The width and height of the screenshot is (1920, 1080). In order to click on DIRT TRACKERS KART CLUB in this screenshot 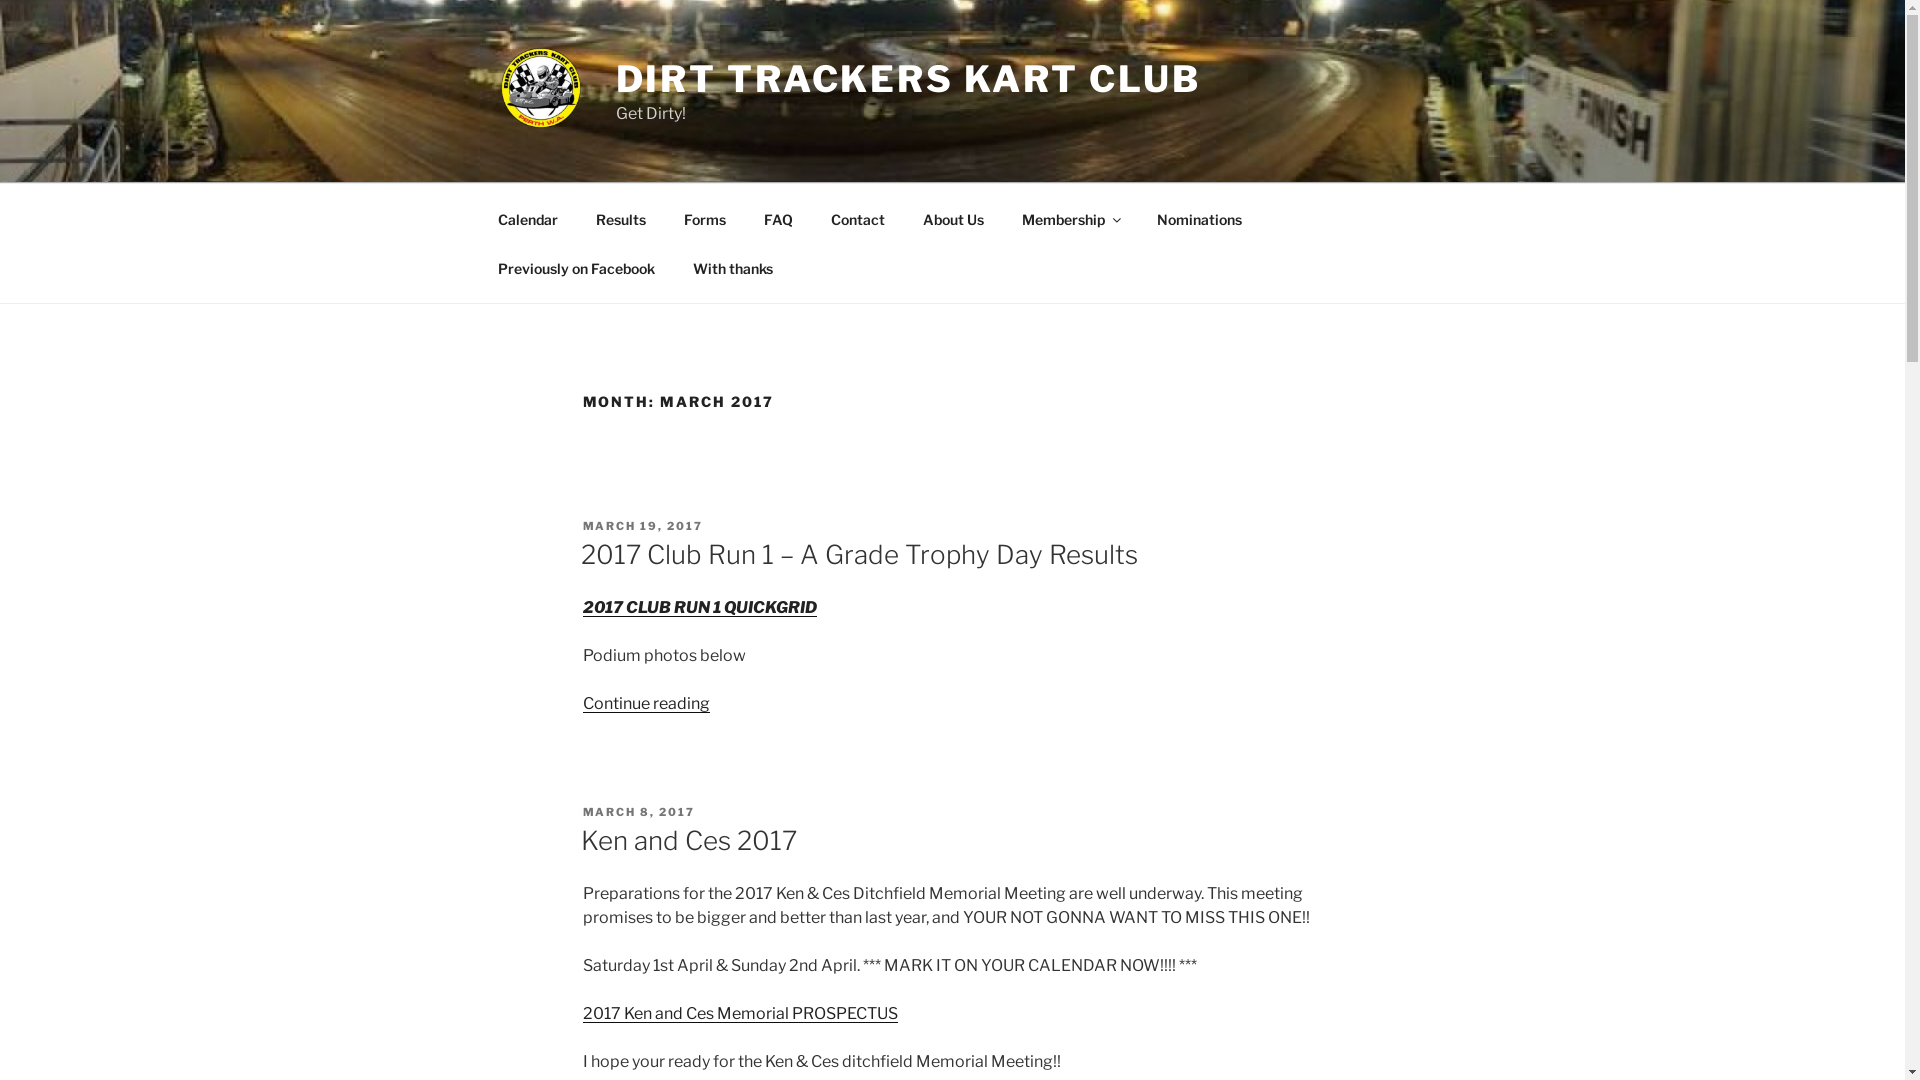, I will do `click(908, 79)`.